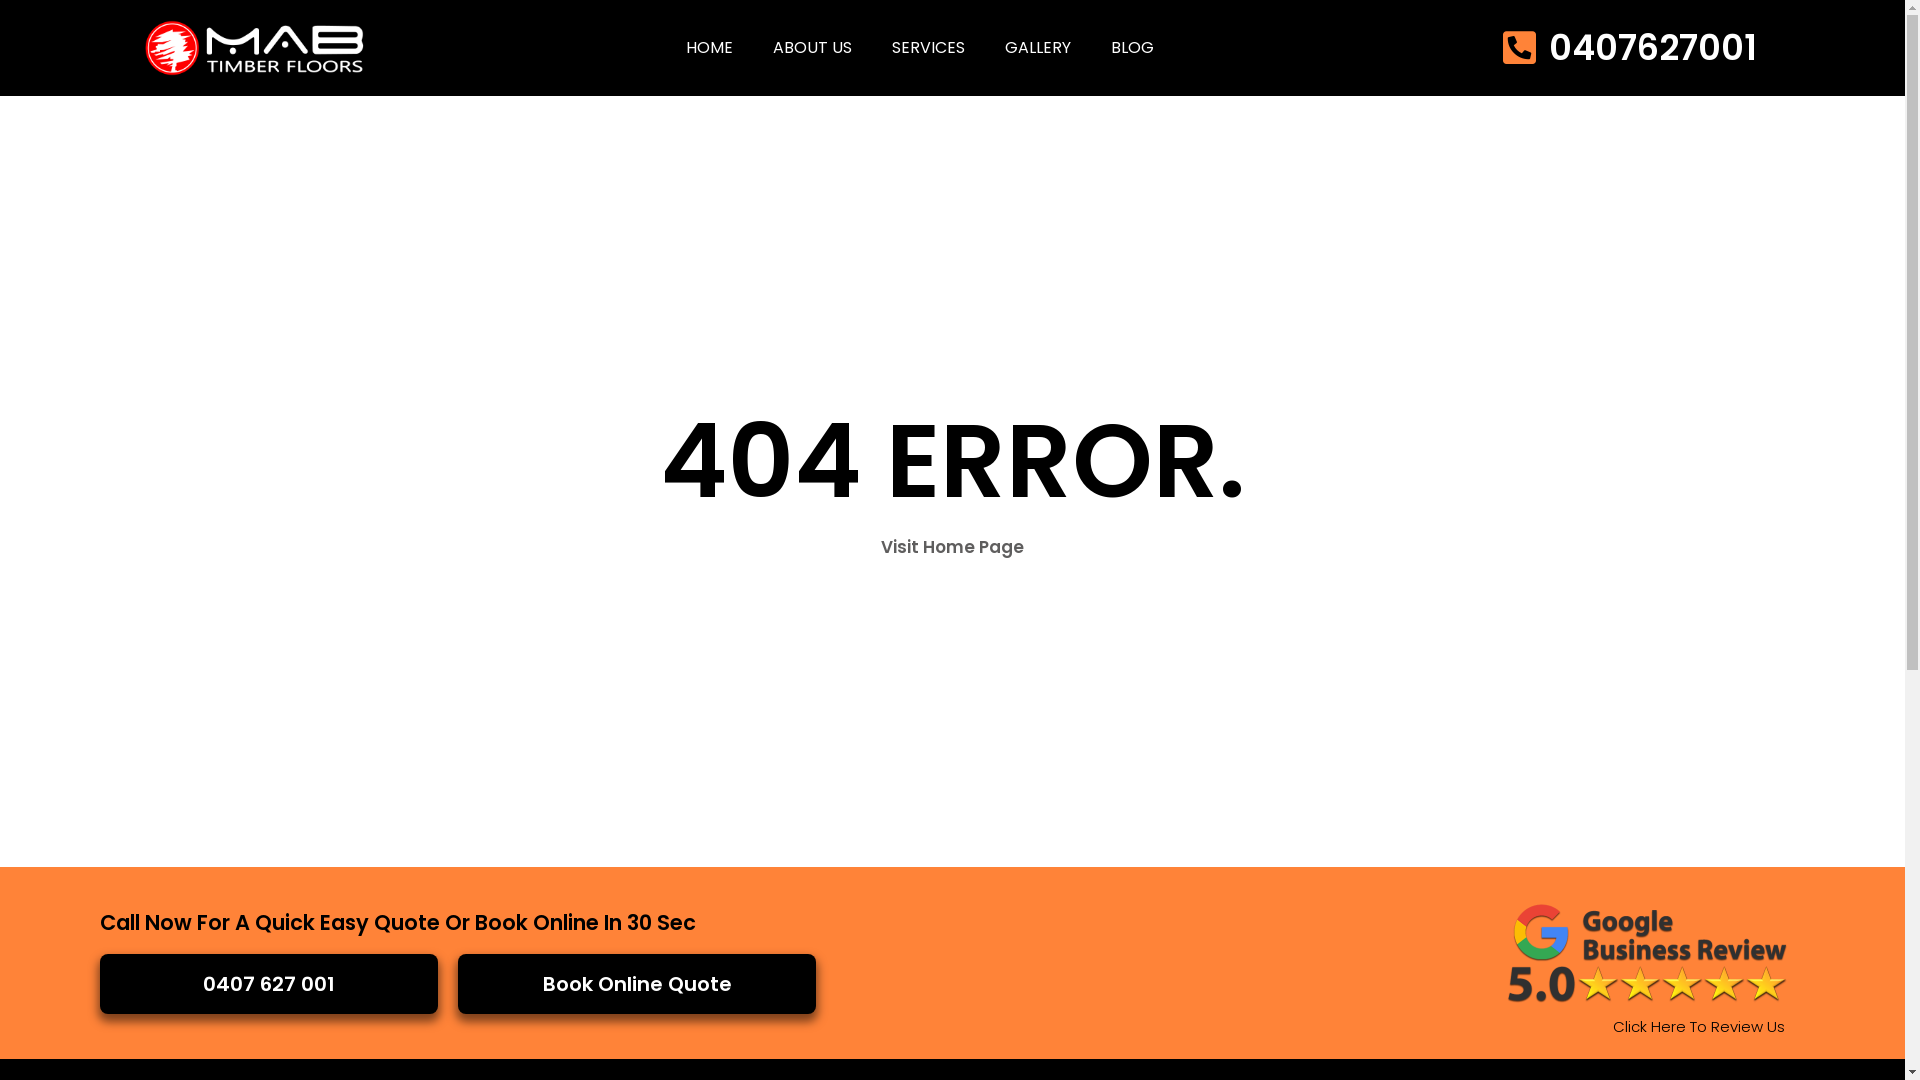 This screenshot has width=1920, height=1080. I want to click on 0407 627 001, so click(269, 984).